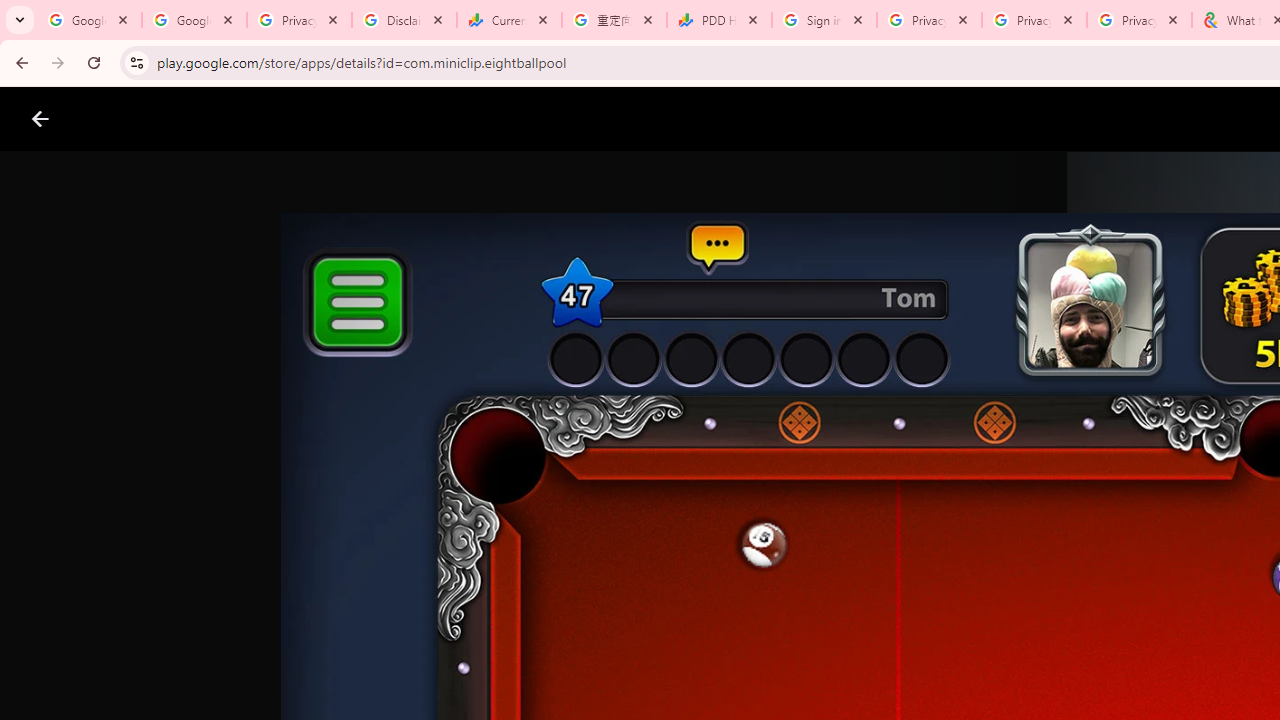  I want to click on Privacy Checkup, so click(1034, 20).